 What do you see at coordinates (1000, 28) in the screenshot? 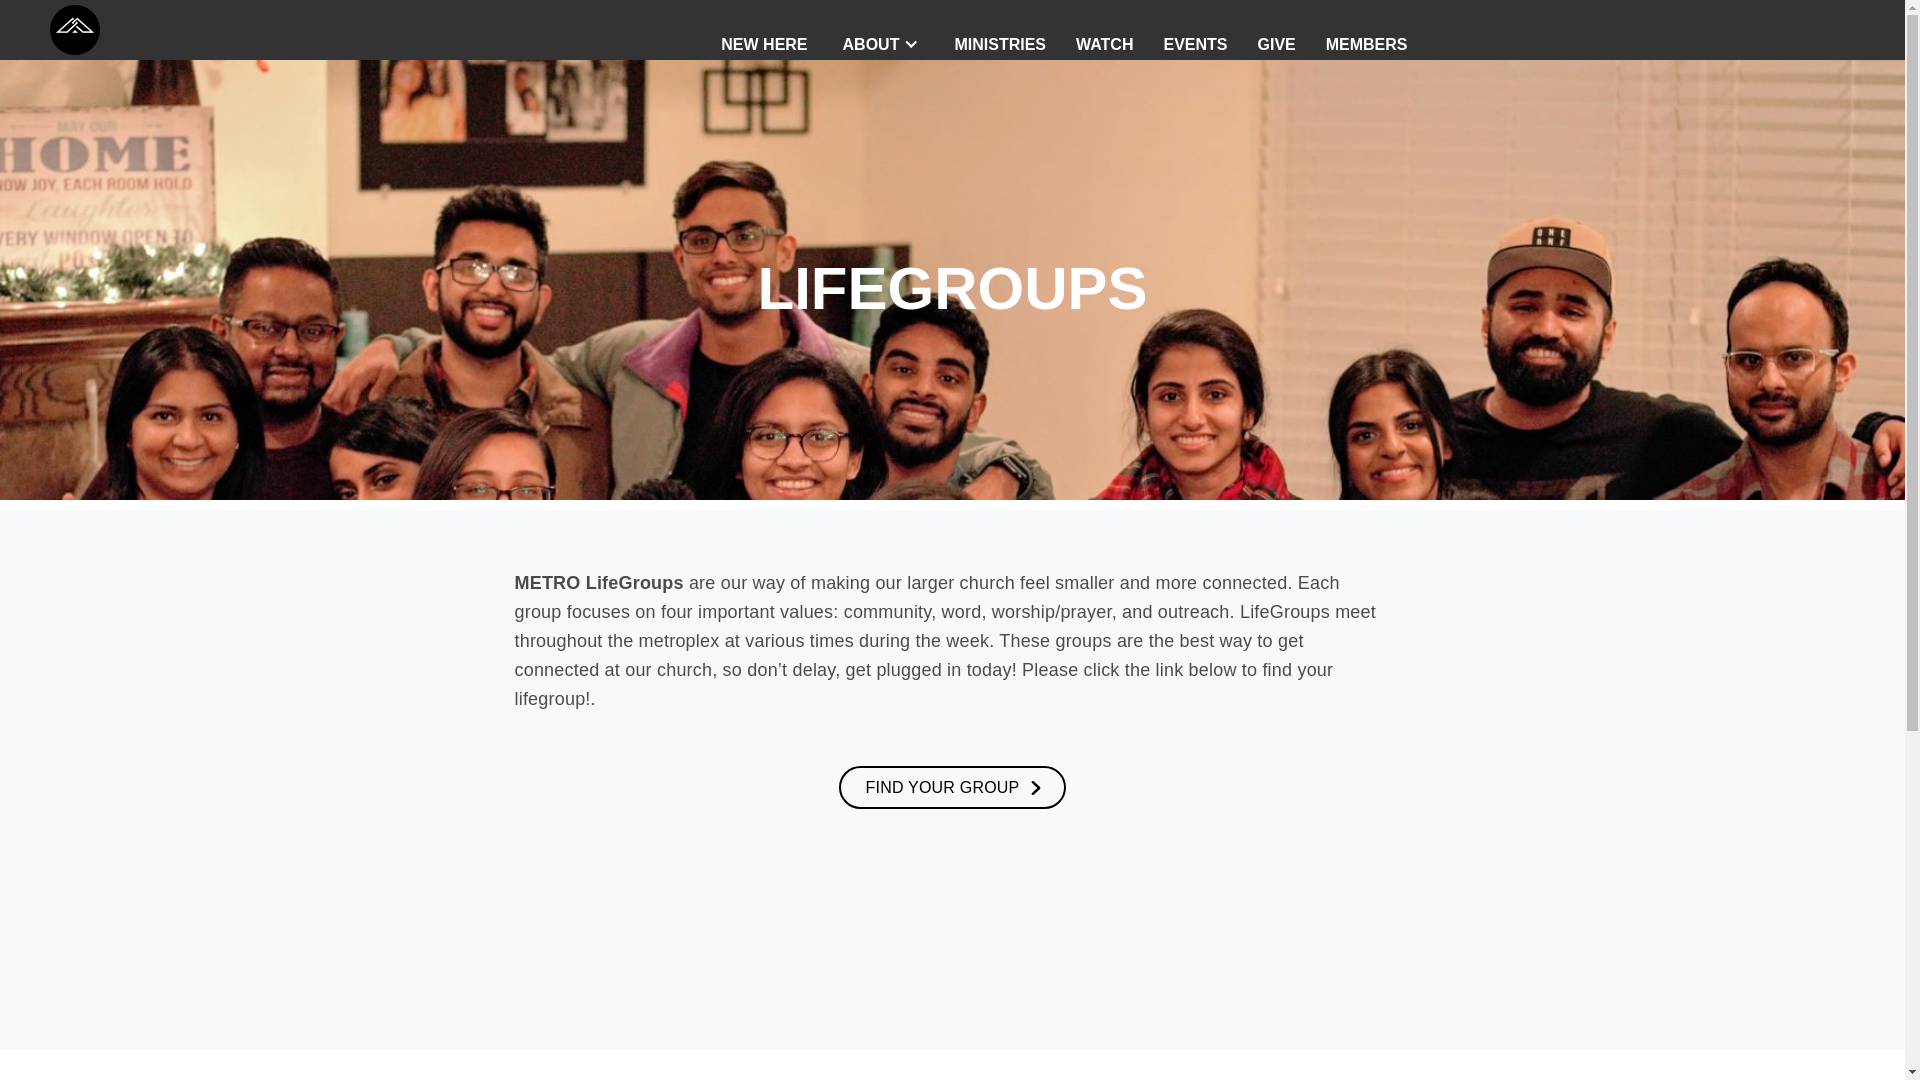
I see `MINISTRIES` at bounding box center [1000, 28].